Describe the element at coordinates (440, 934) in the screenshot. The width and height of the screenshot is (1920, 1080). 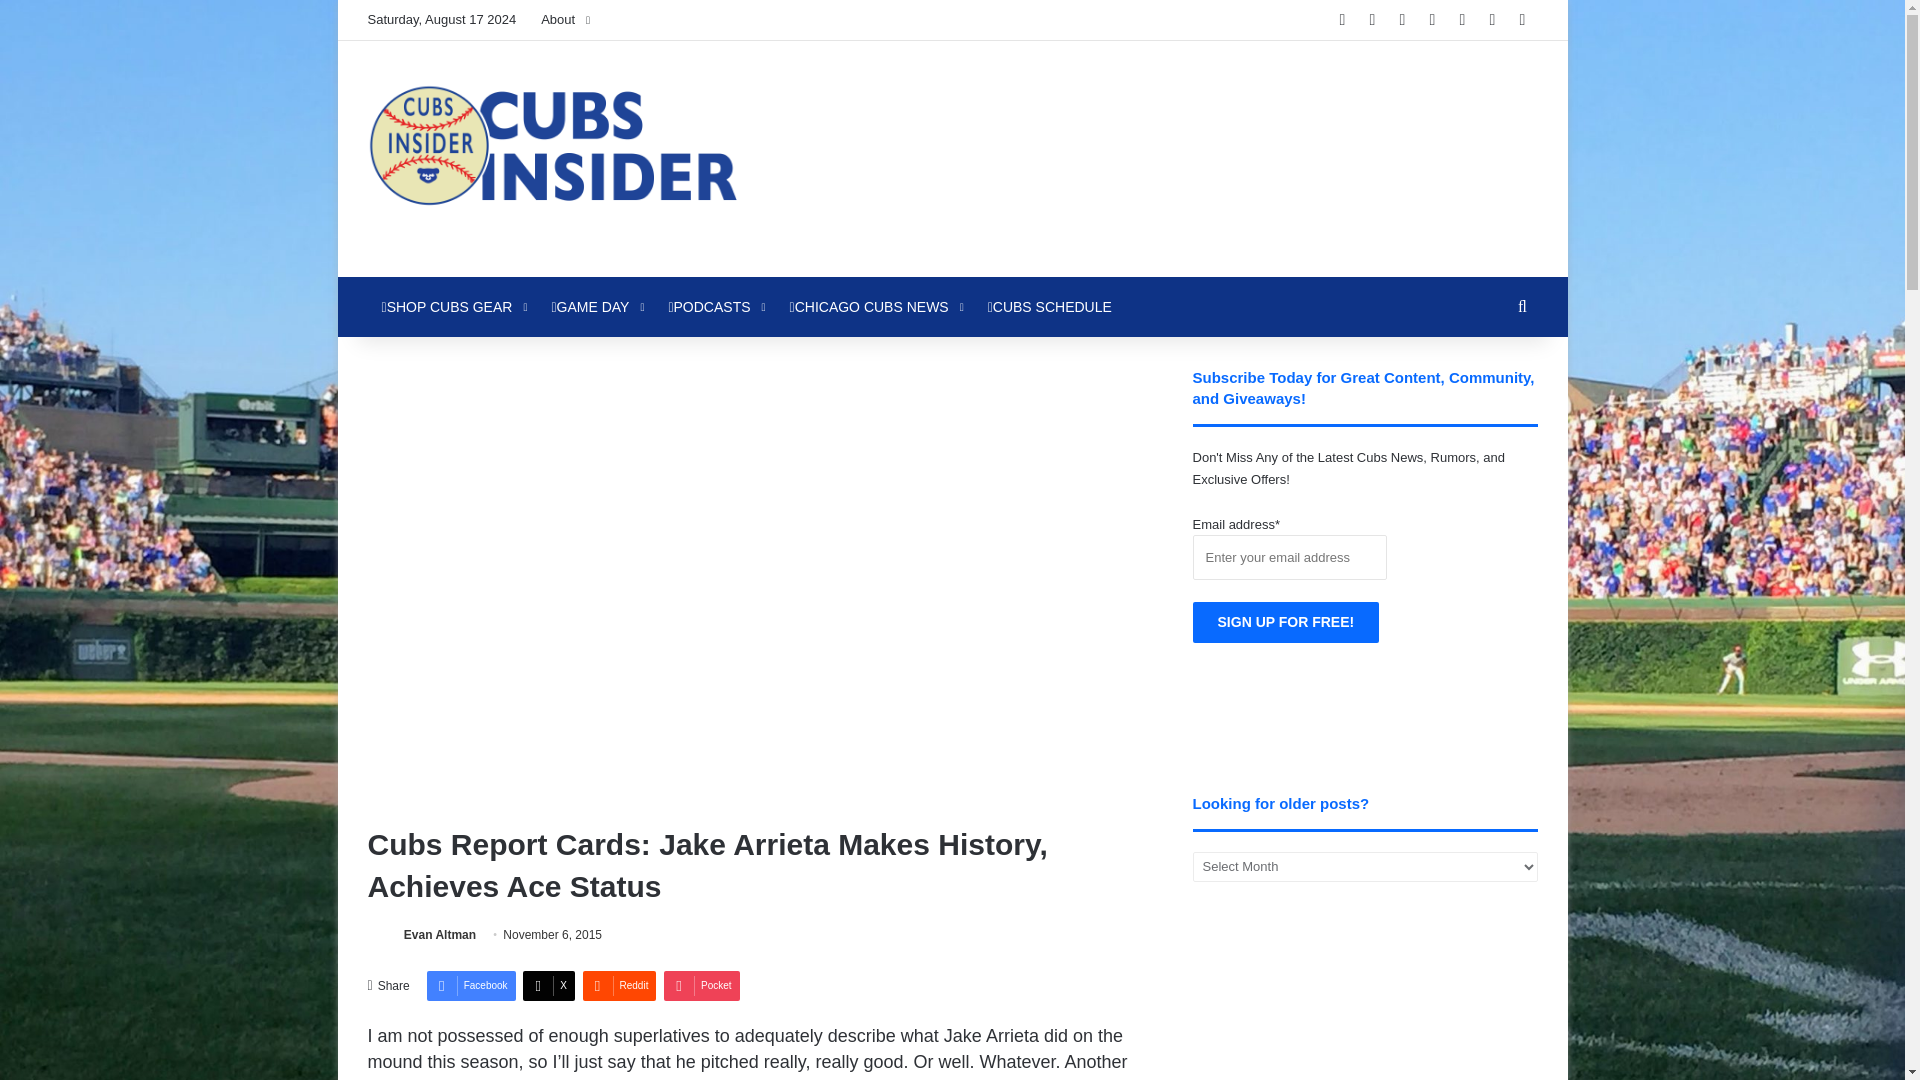
I see `Evan Altman` at that location.